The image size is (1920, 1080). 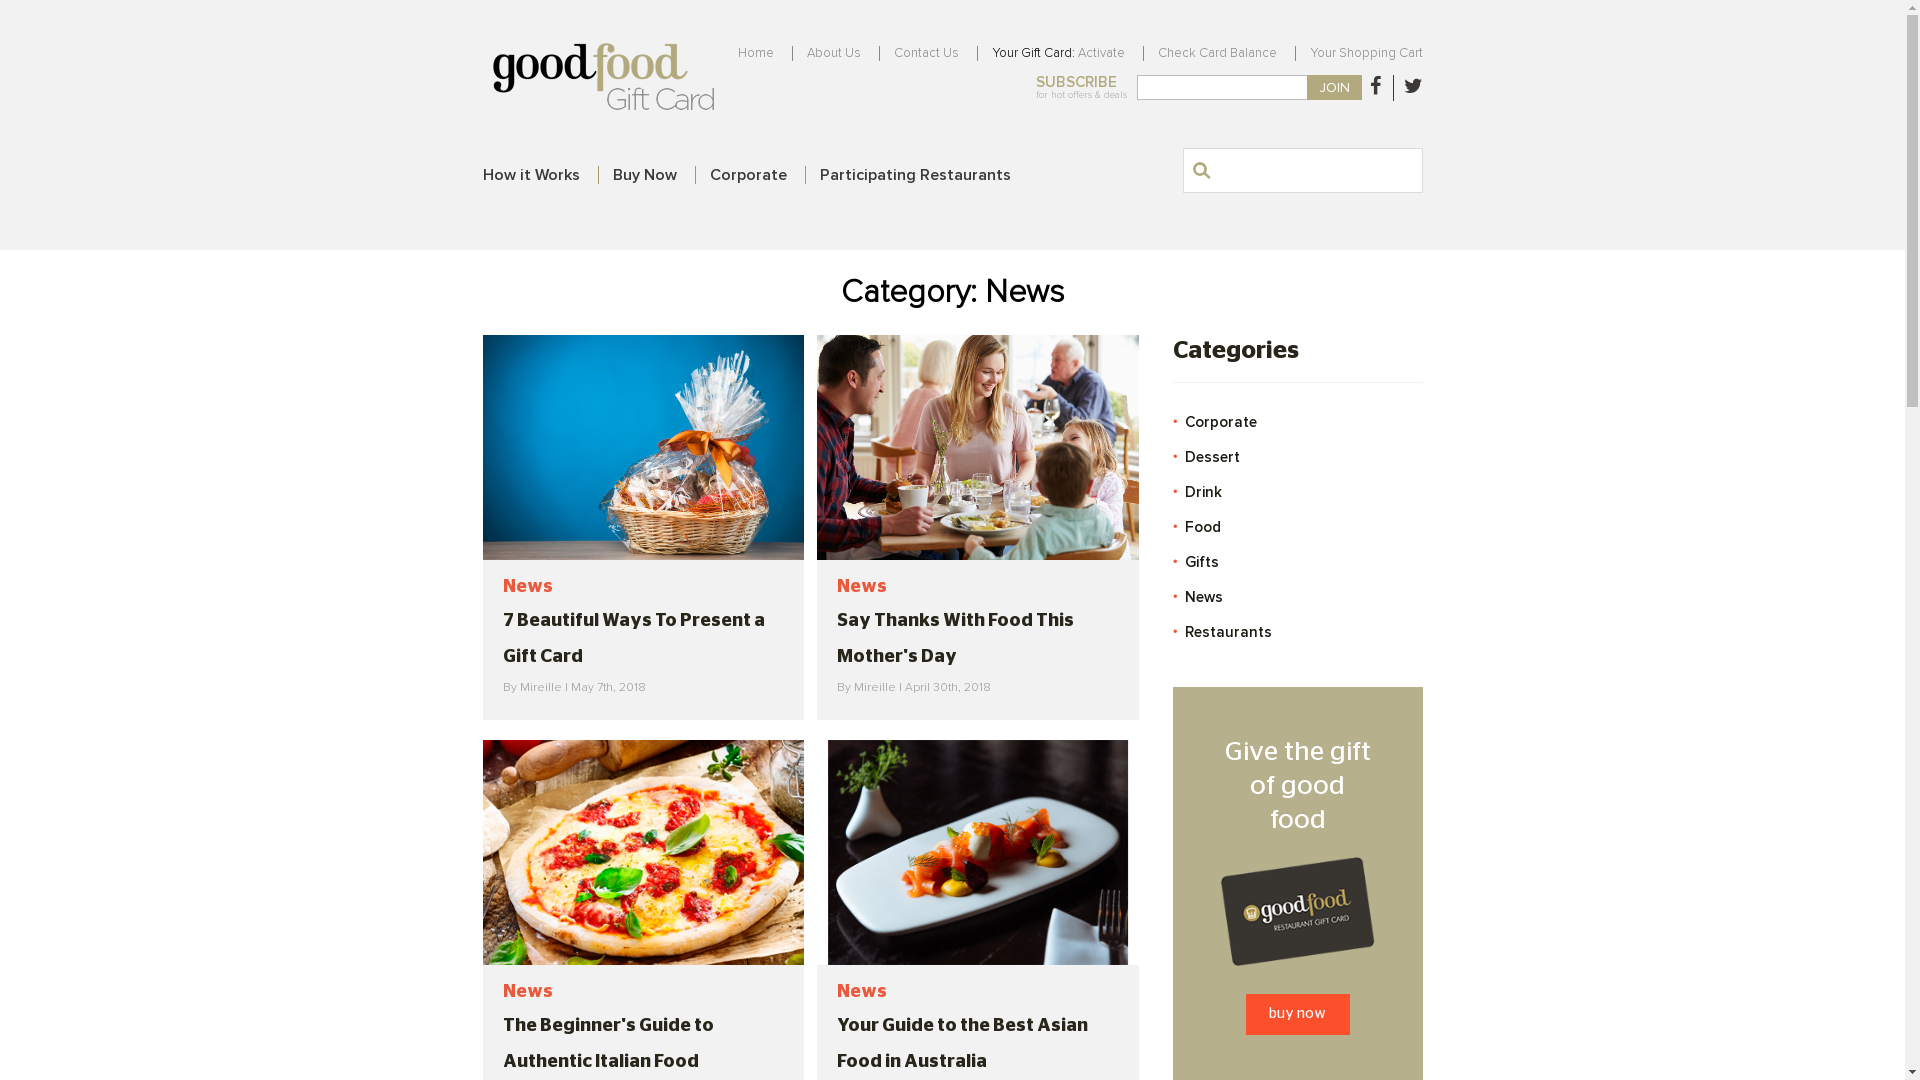 I want to click on Food, so click(x=1297, y=527).